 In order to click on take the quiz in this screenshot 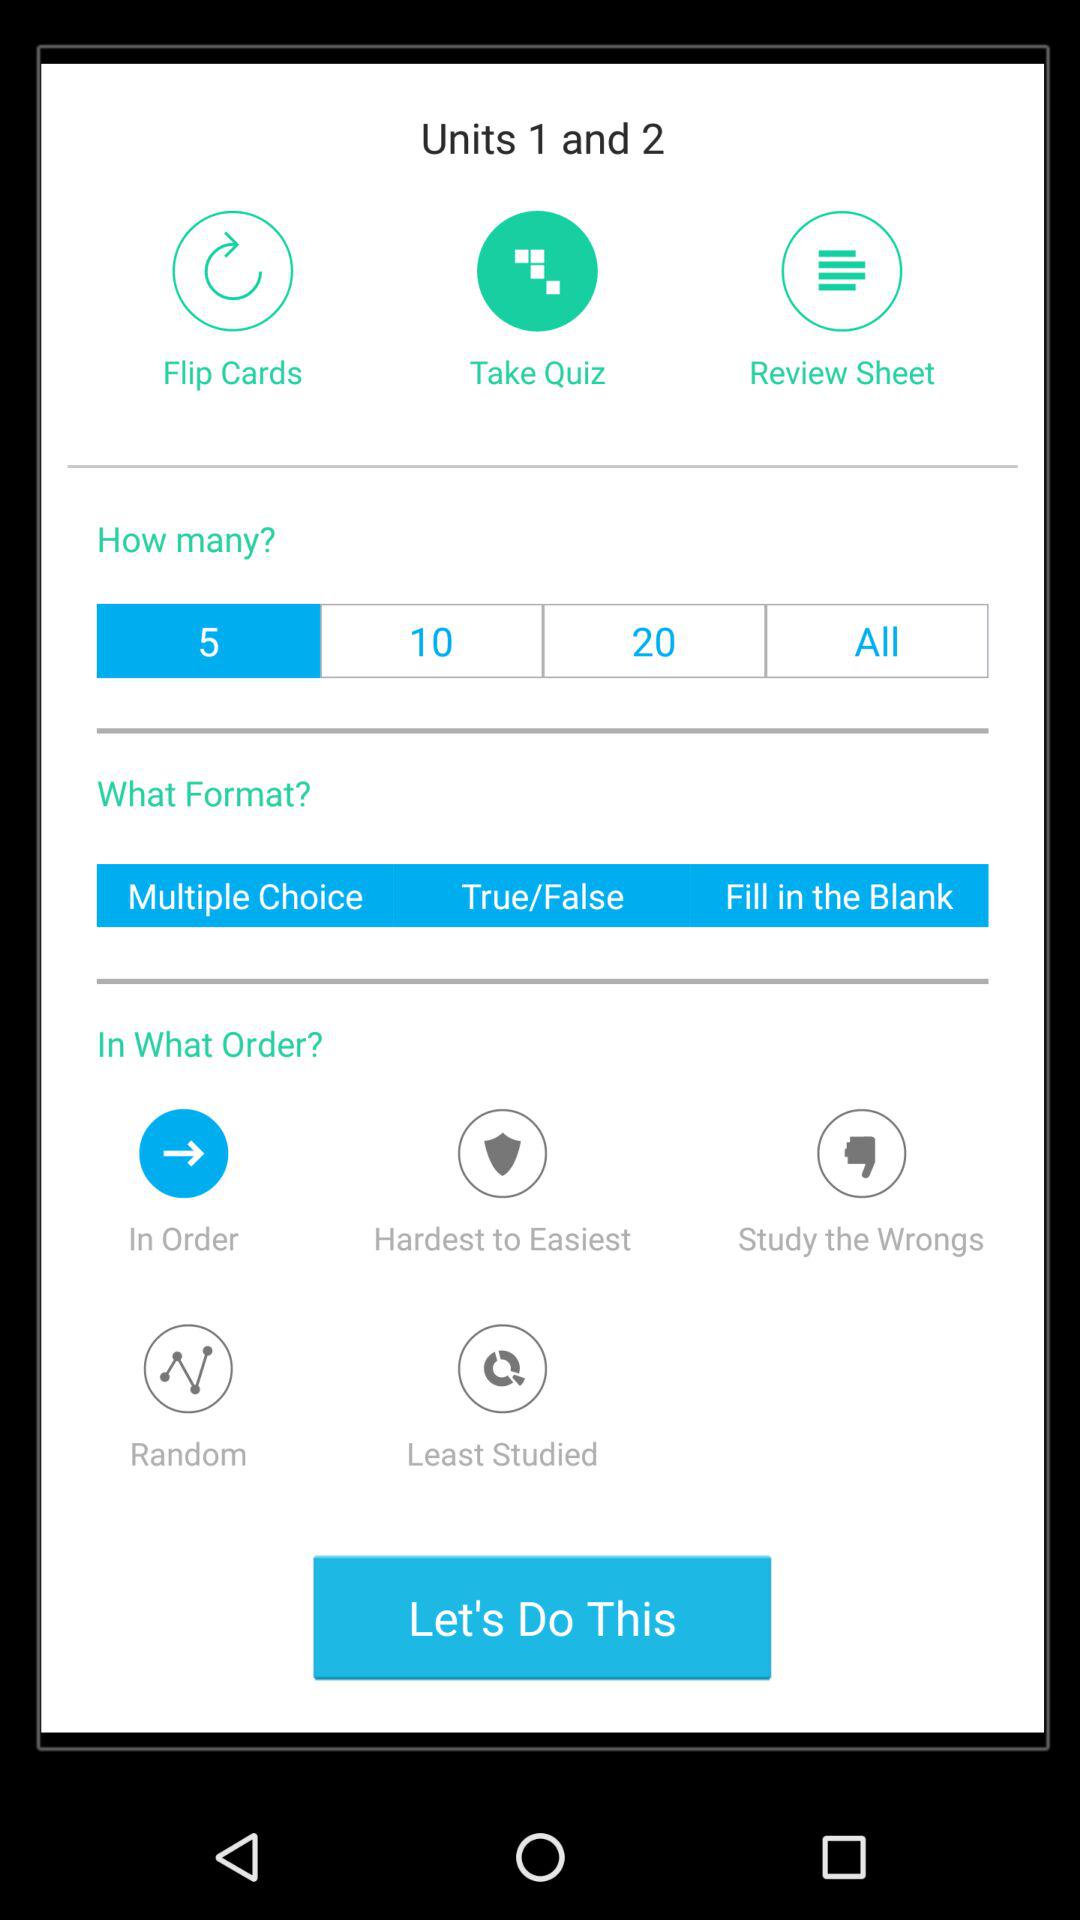, I will do `click(537, 270)`.